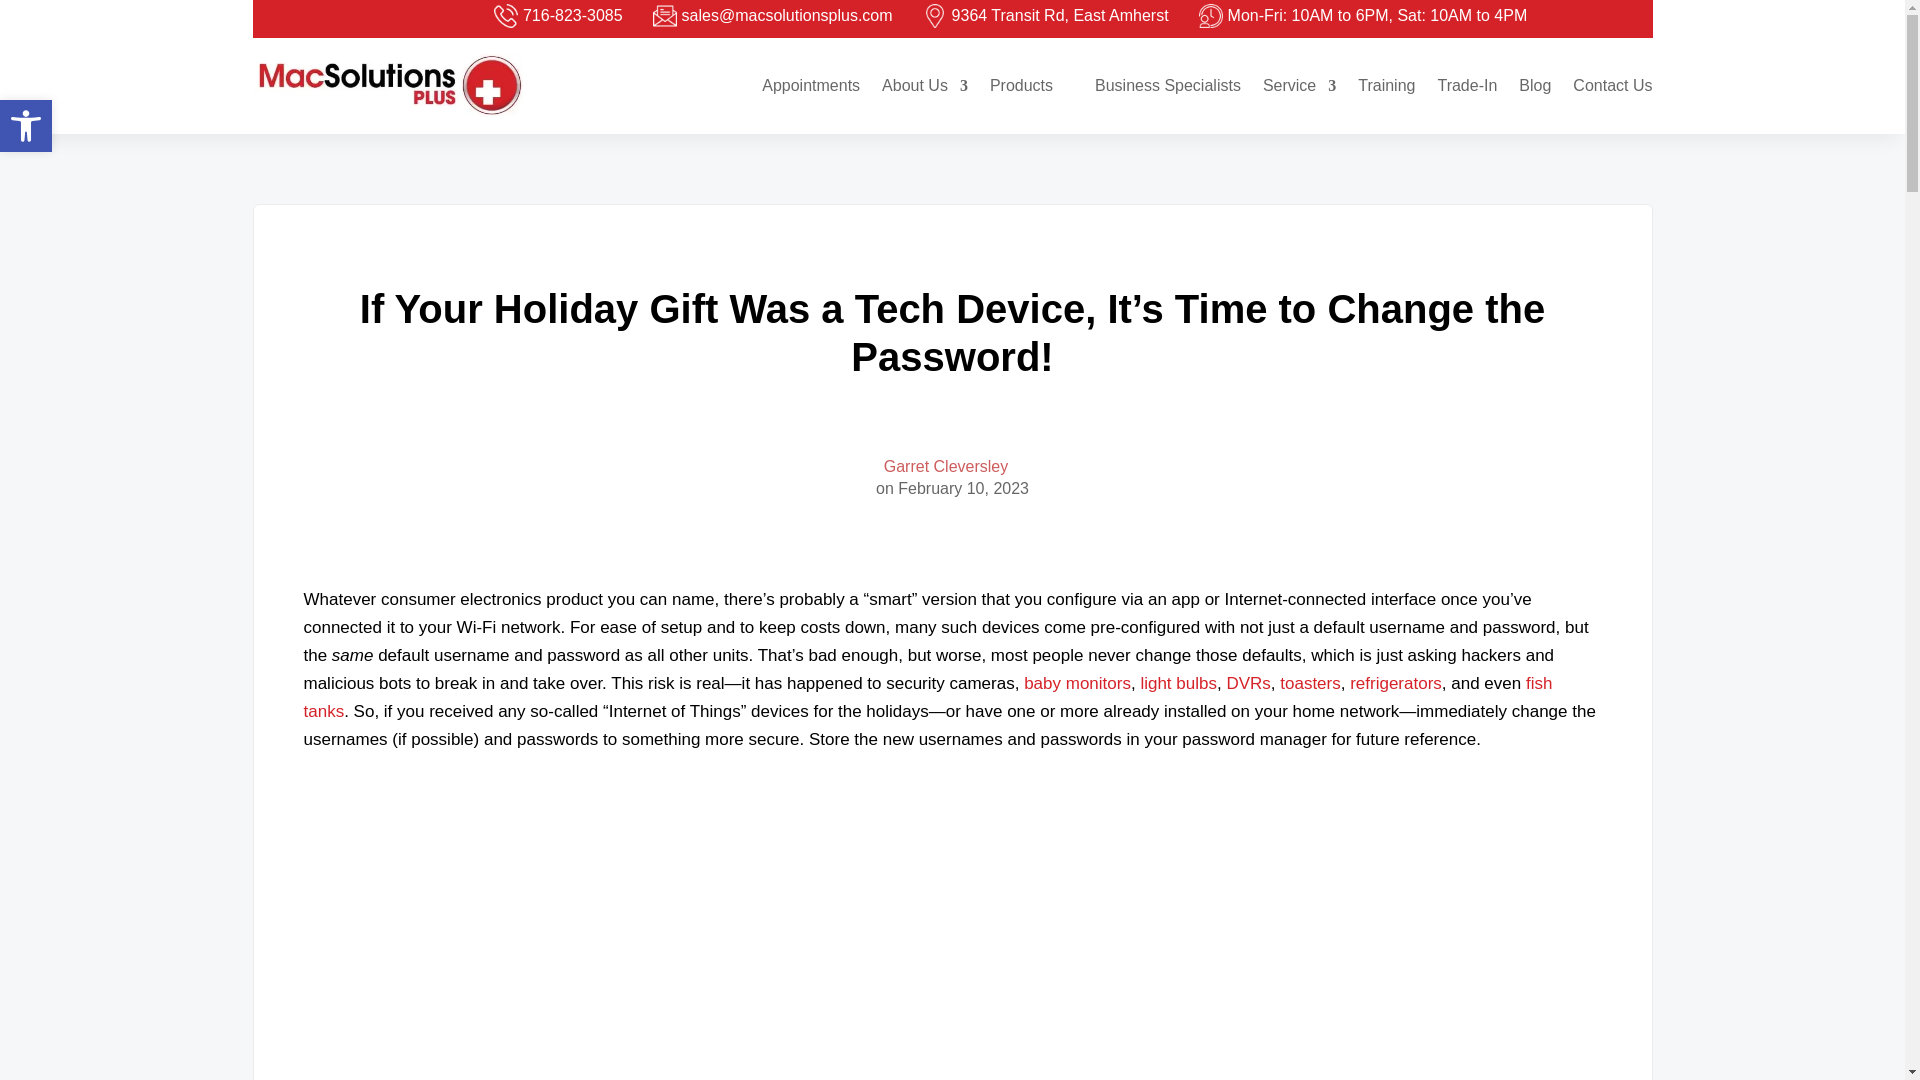 This screenshot has height=1080, width=1920. I want to click on 716-823-3085, so click(558, 16).